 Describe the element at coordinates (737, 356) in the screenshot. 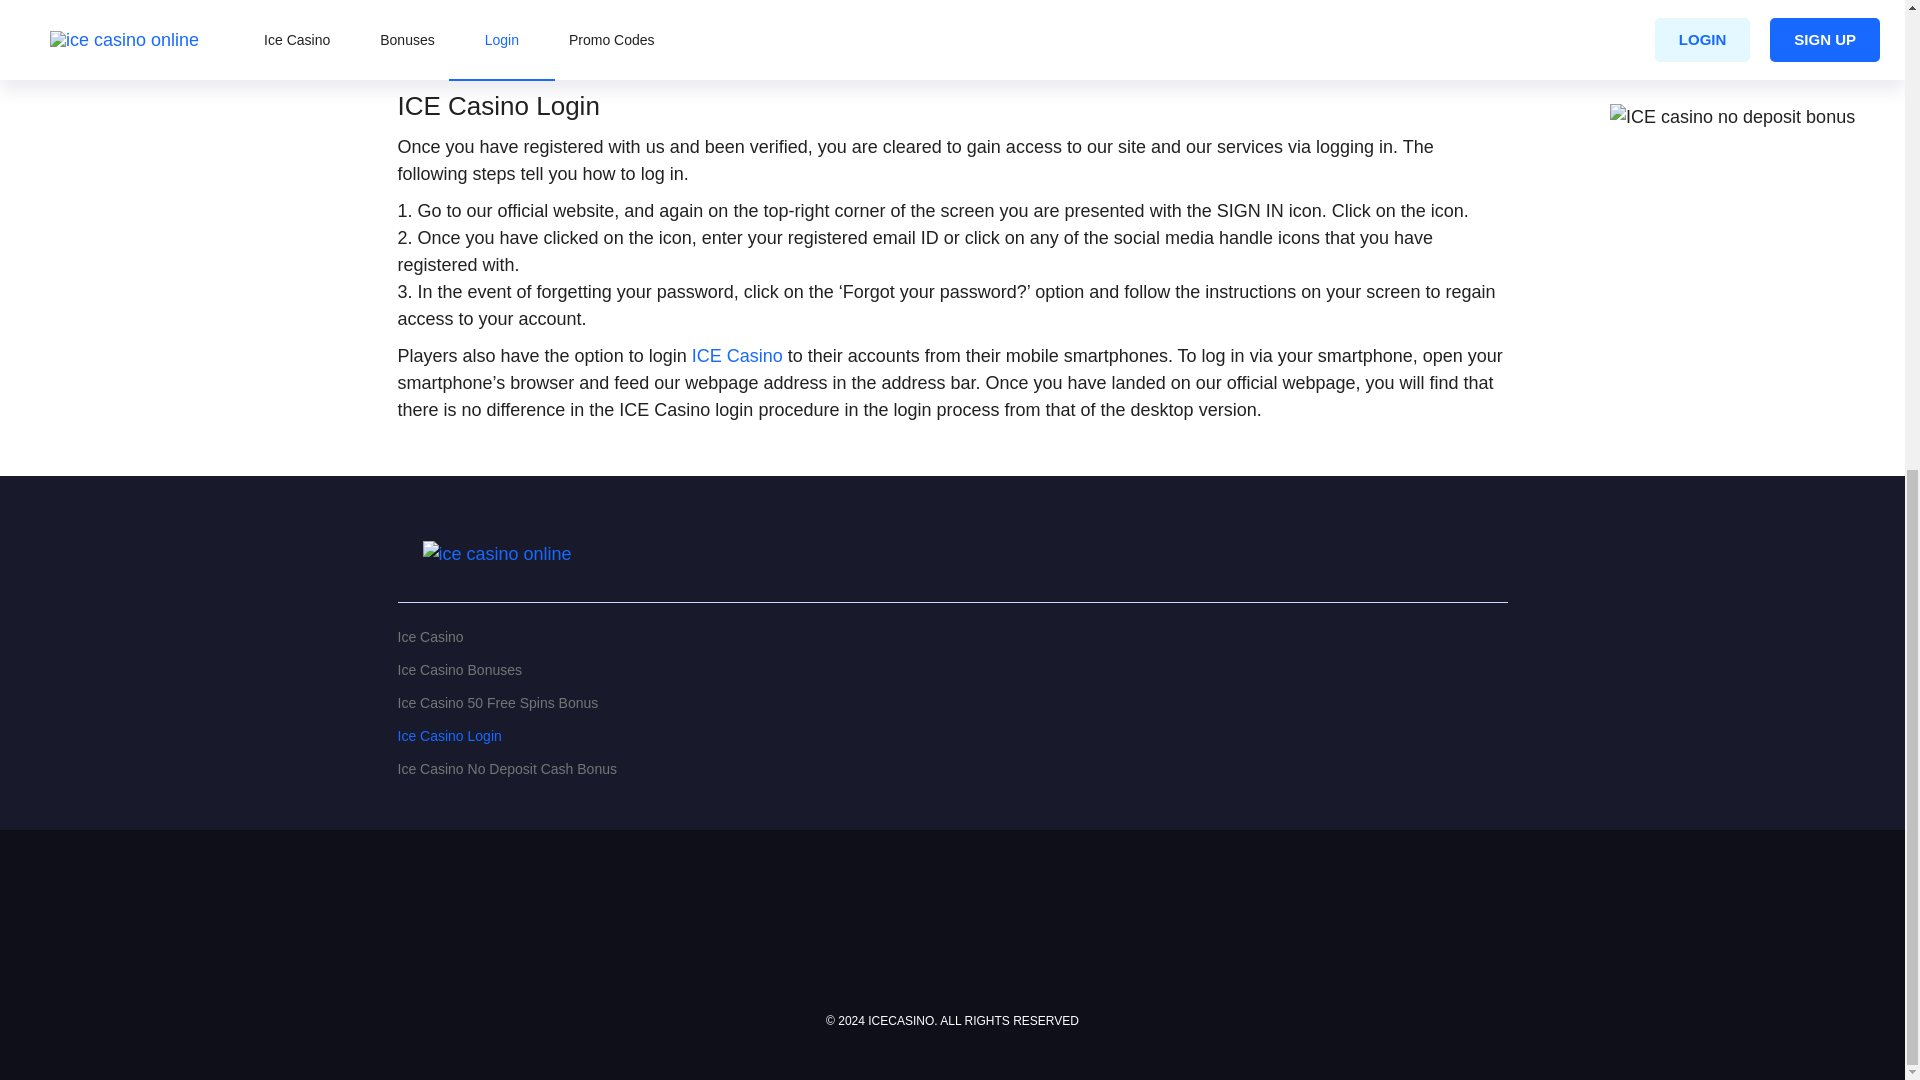

I see `ICE Casino` at that location.